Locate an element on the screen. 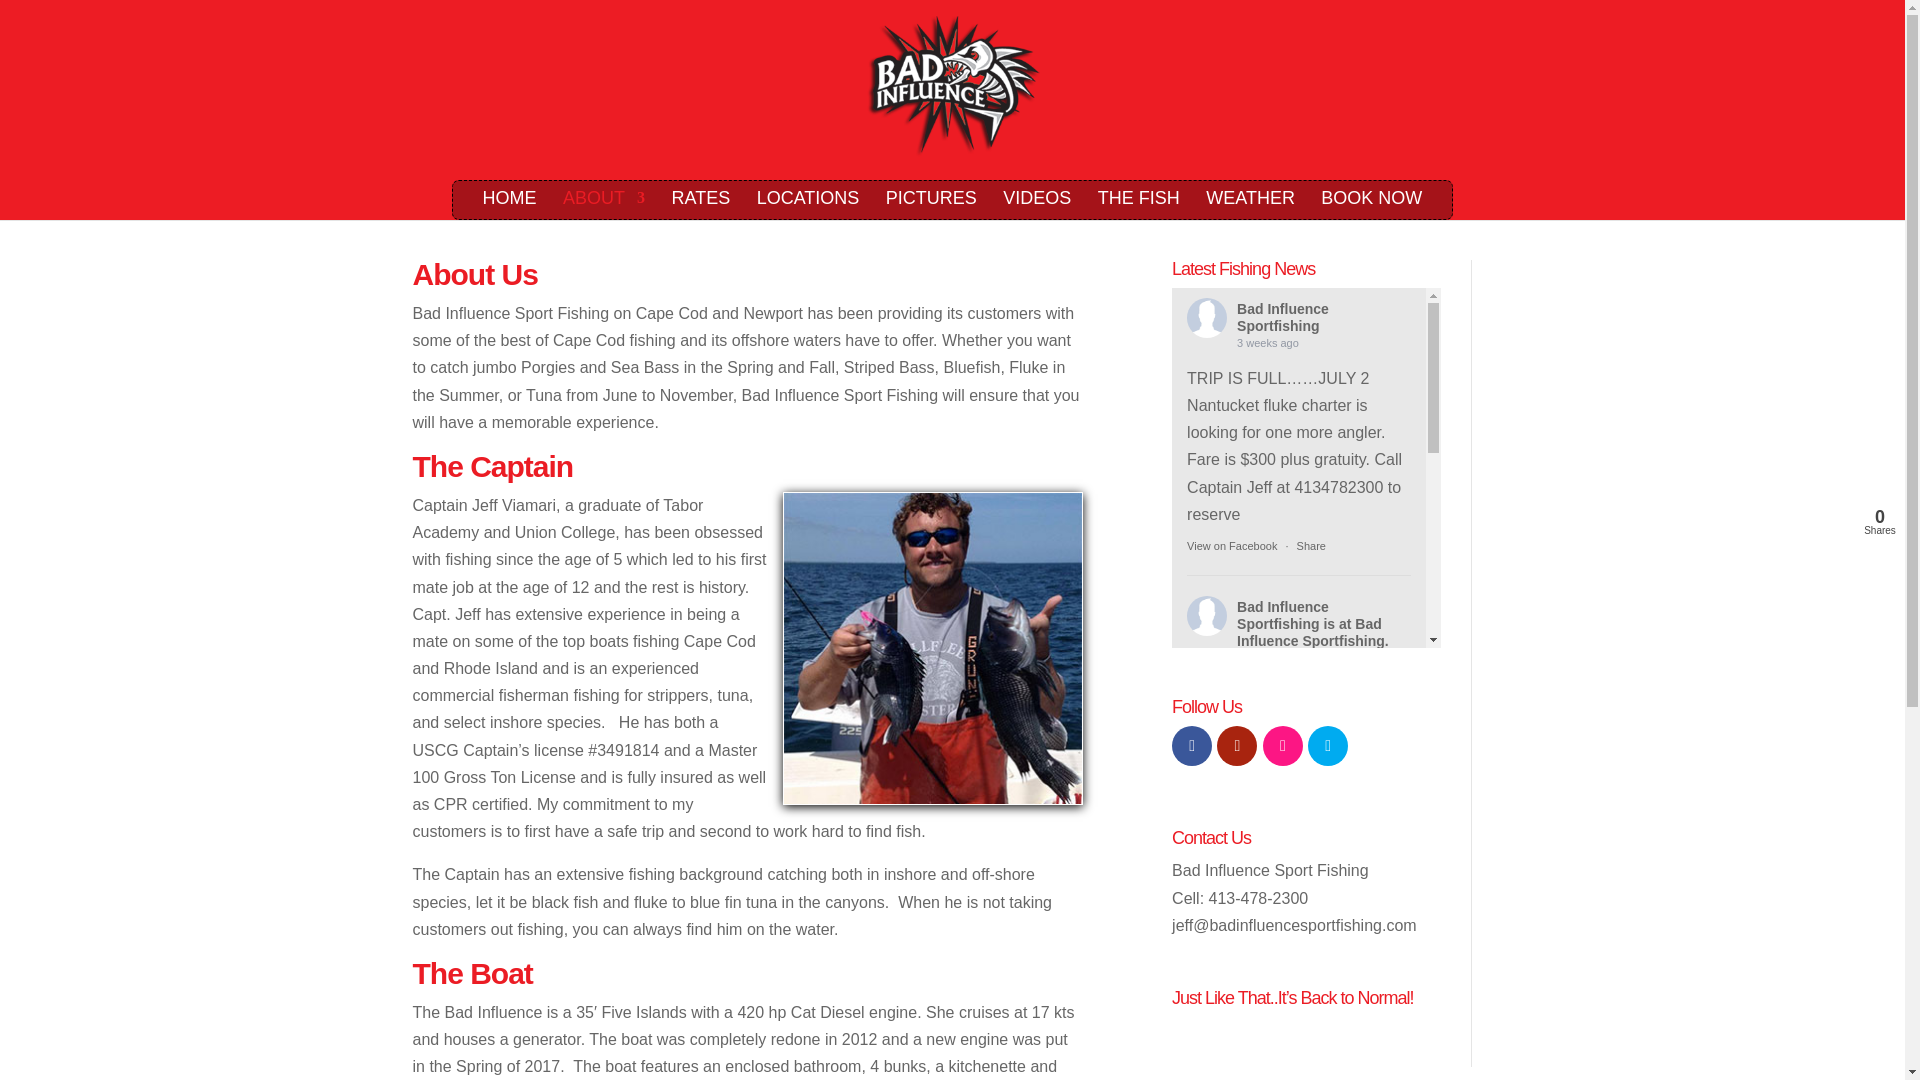 The image size is (1920, 1080). ABOUT is located at coordinates (604, 205).